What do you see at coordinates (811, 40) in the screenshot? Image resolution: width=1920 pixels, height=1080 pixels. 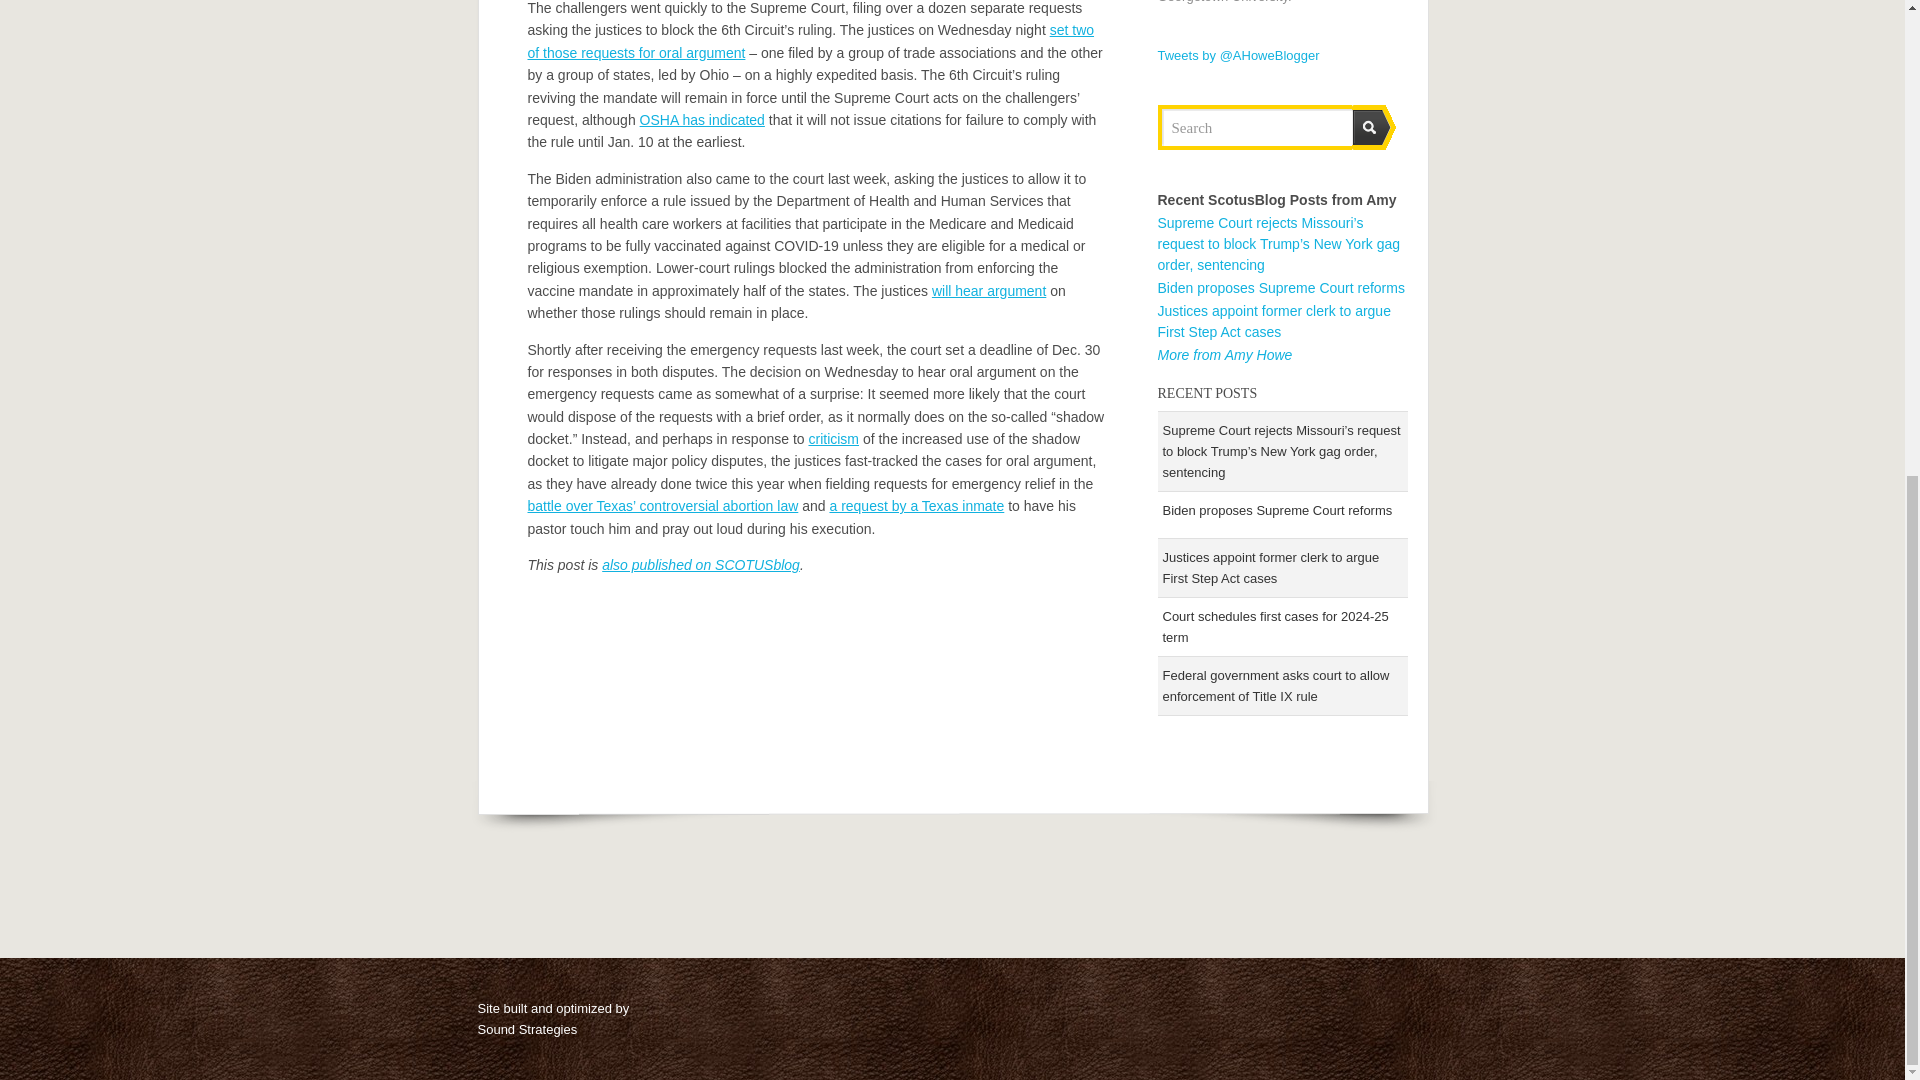 I see `set two of those requests for oral argument` at bounding box center [811, 40].